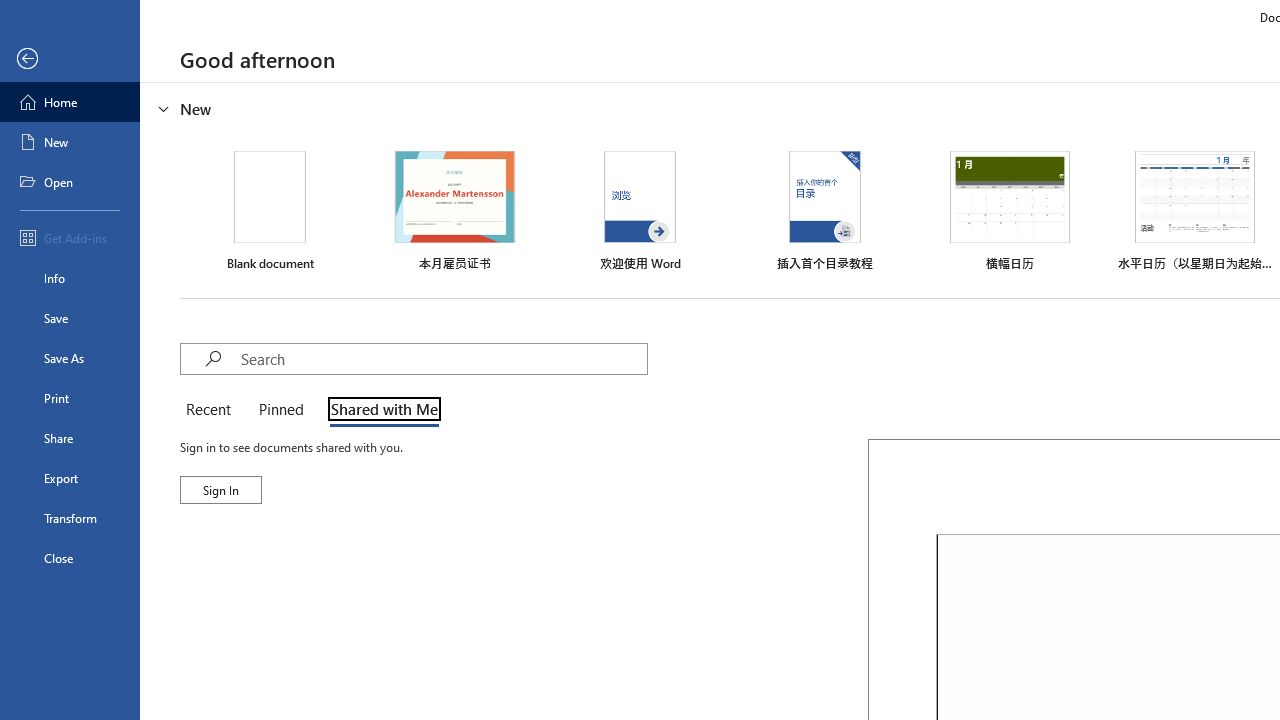 The width and height of the screenshot is (1280, 720). Describe the element at coordinates (70, 478) in the screenshot. I see `Export` at that location.